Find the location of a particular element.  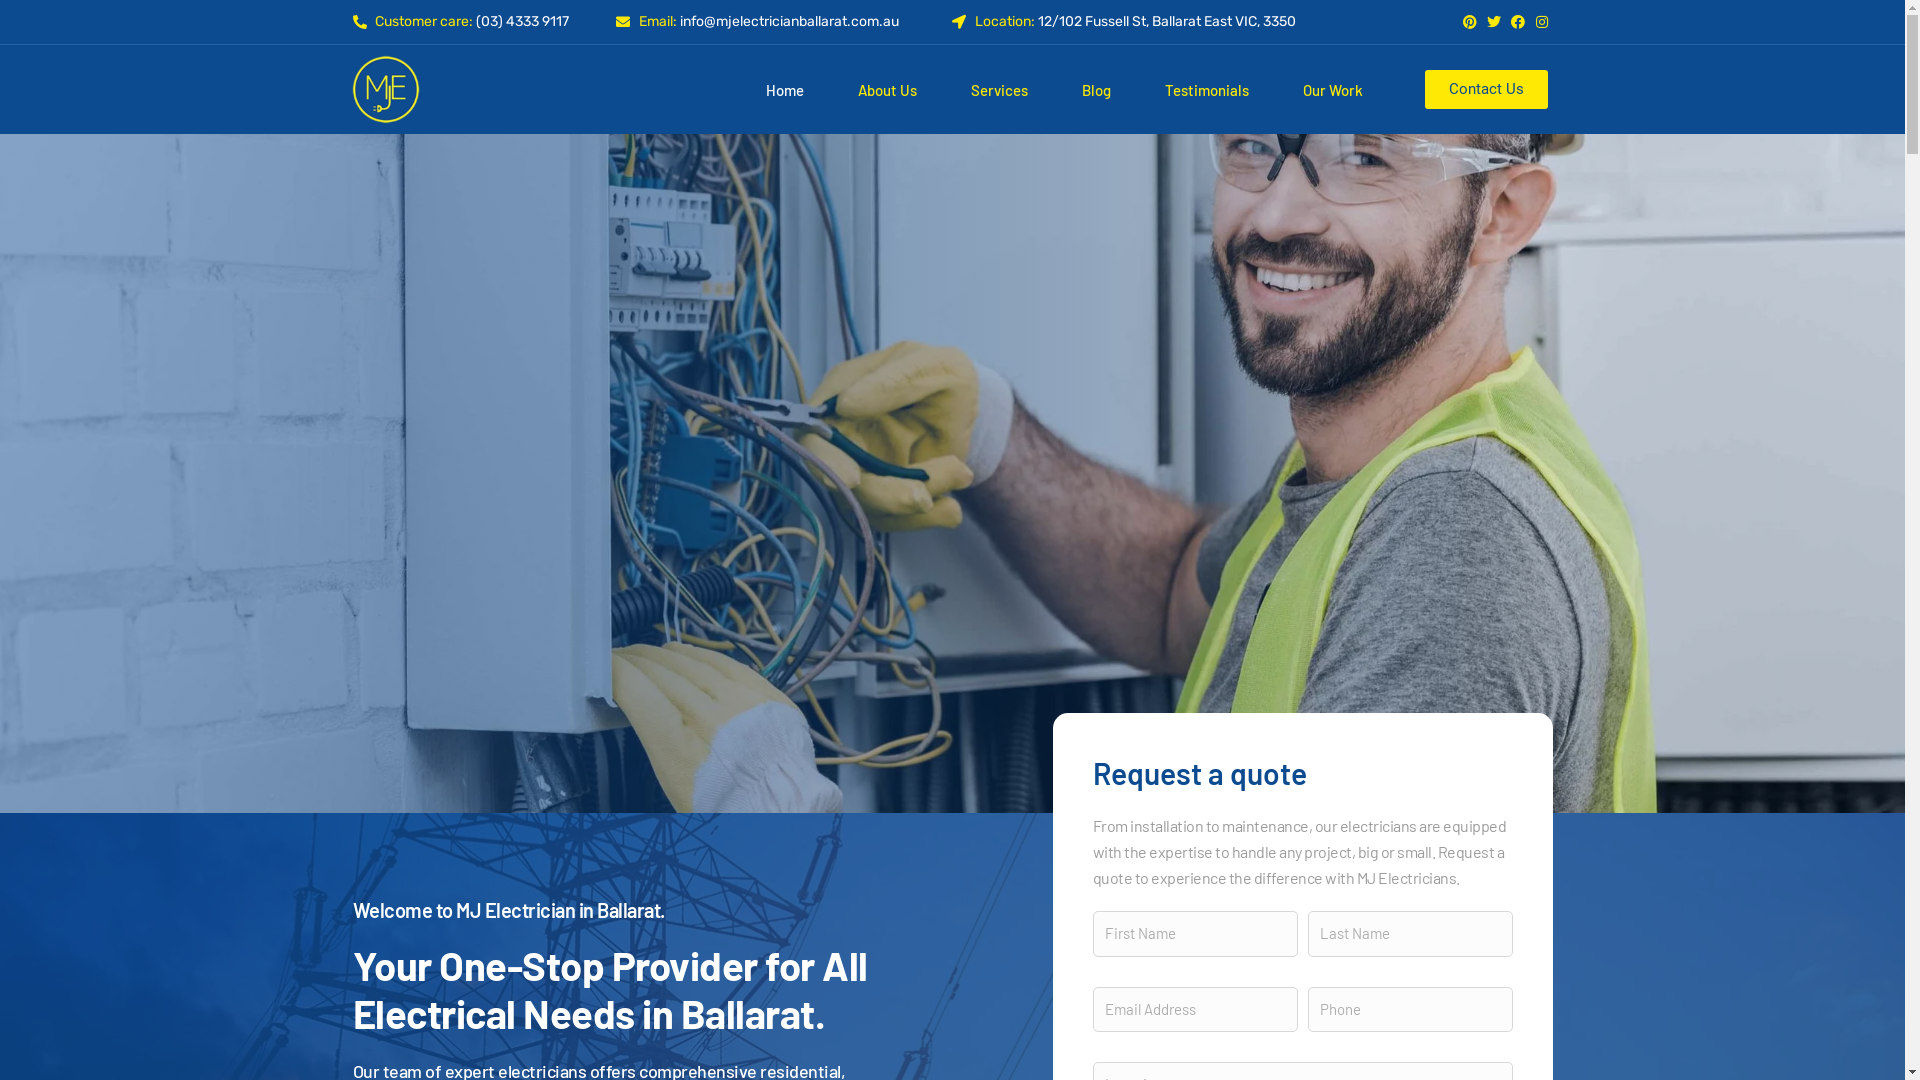

Services is located at coordinates (1000, 90).